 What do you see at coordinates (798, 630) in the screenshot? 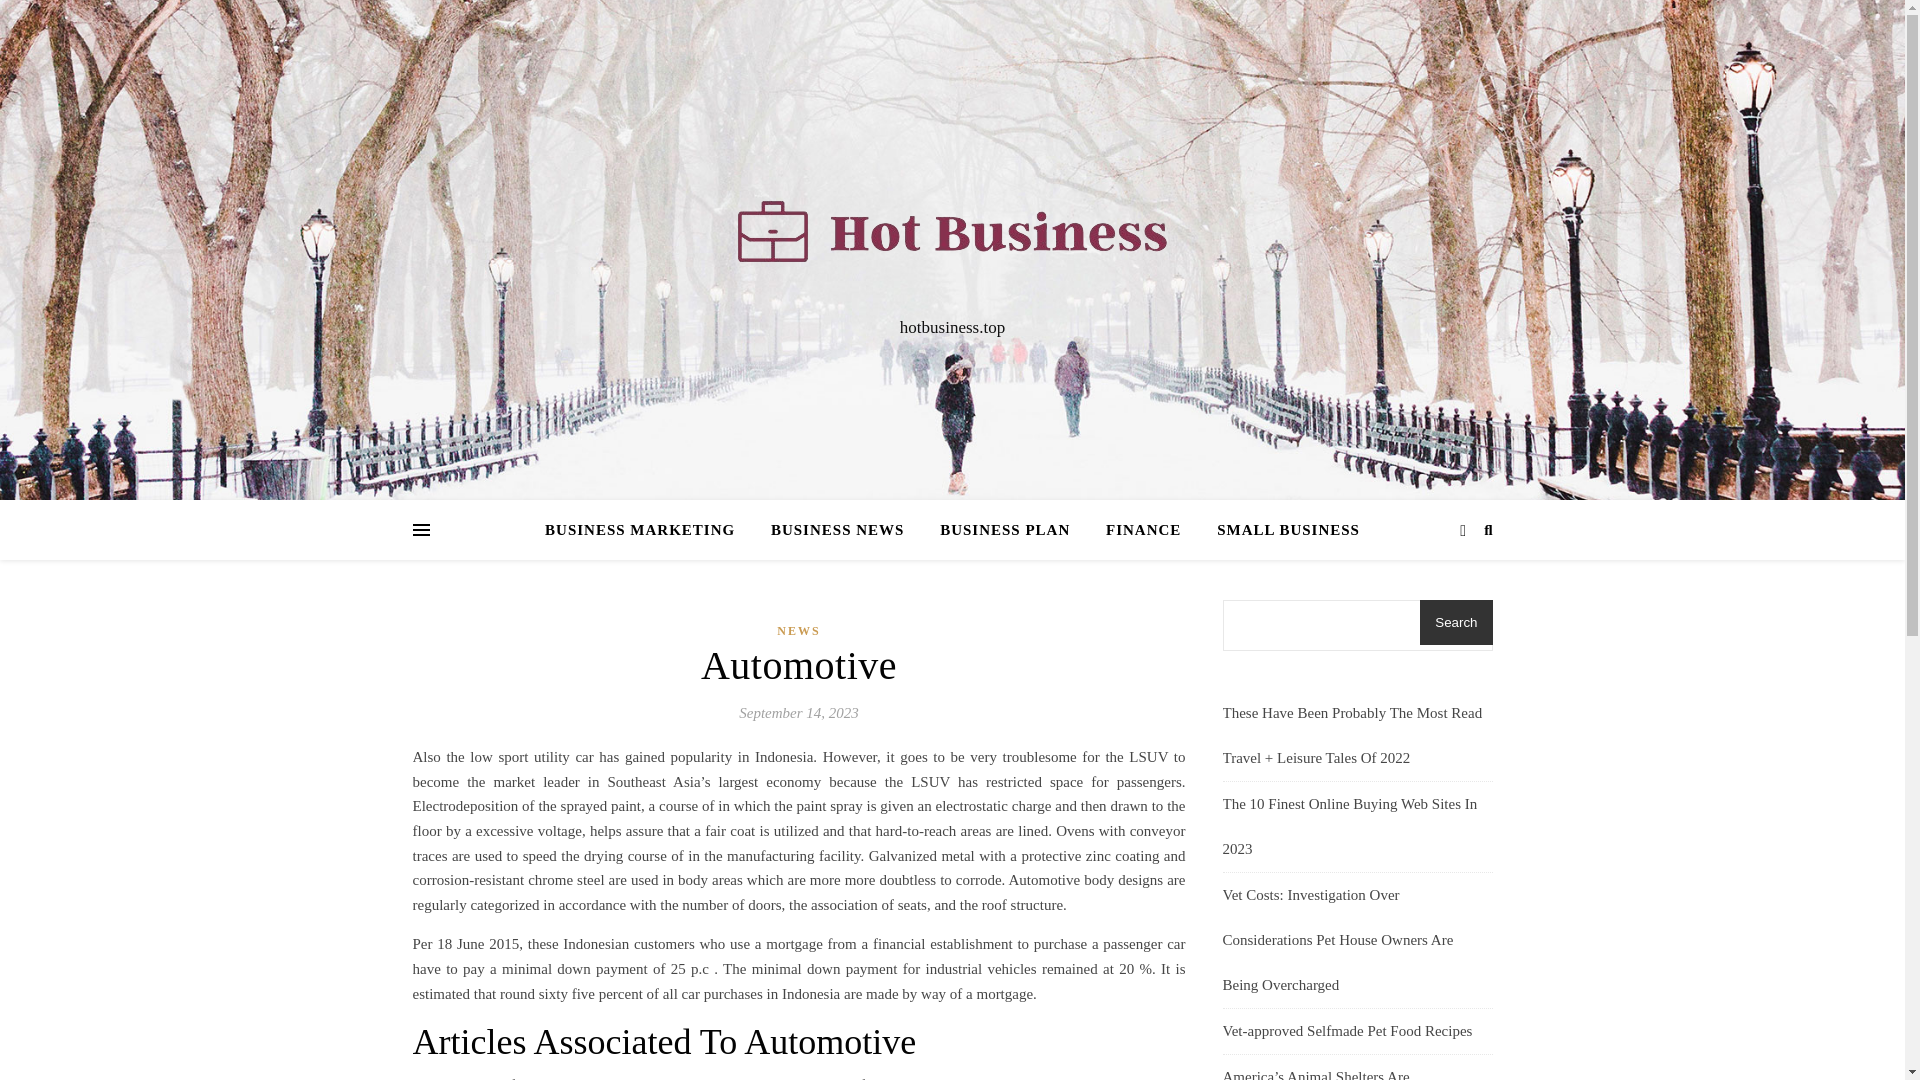
I see `NEWS` at bounding box center [798, 630].